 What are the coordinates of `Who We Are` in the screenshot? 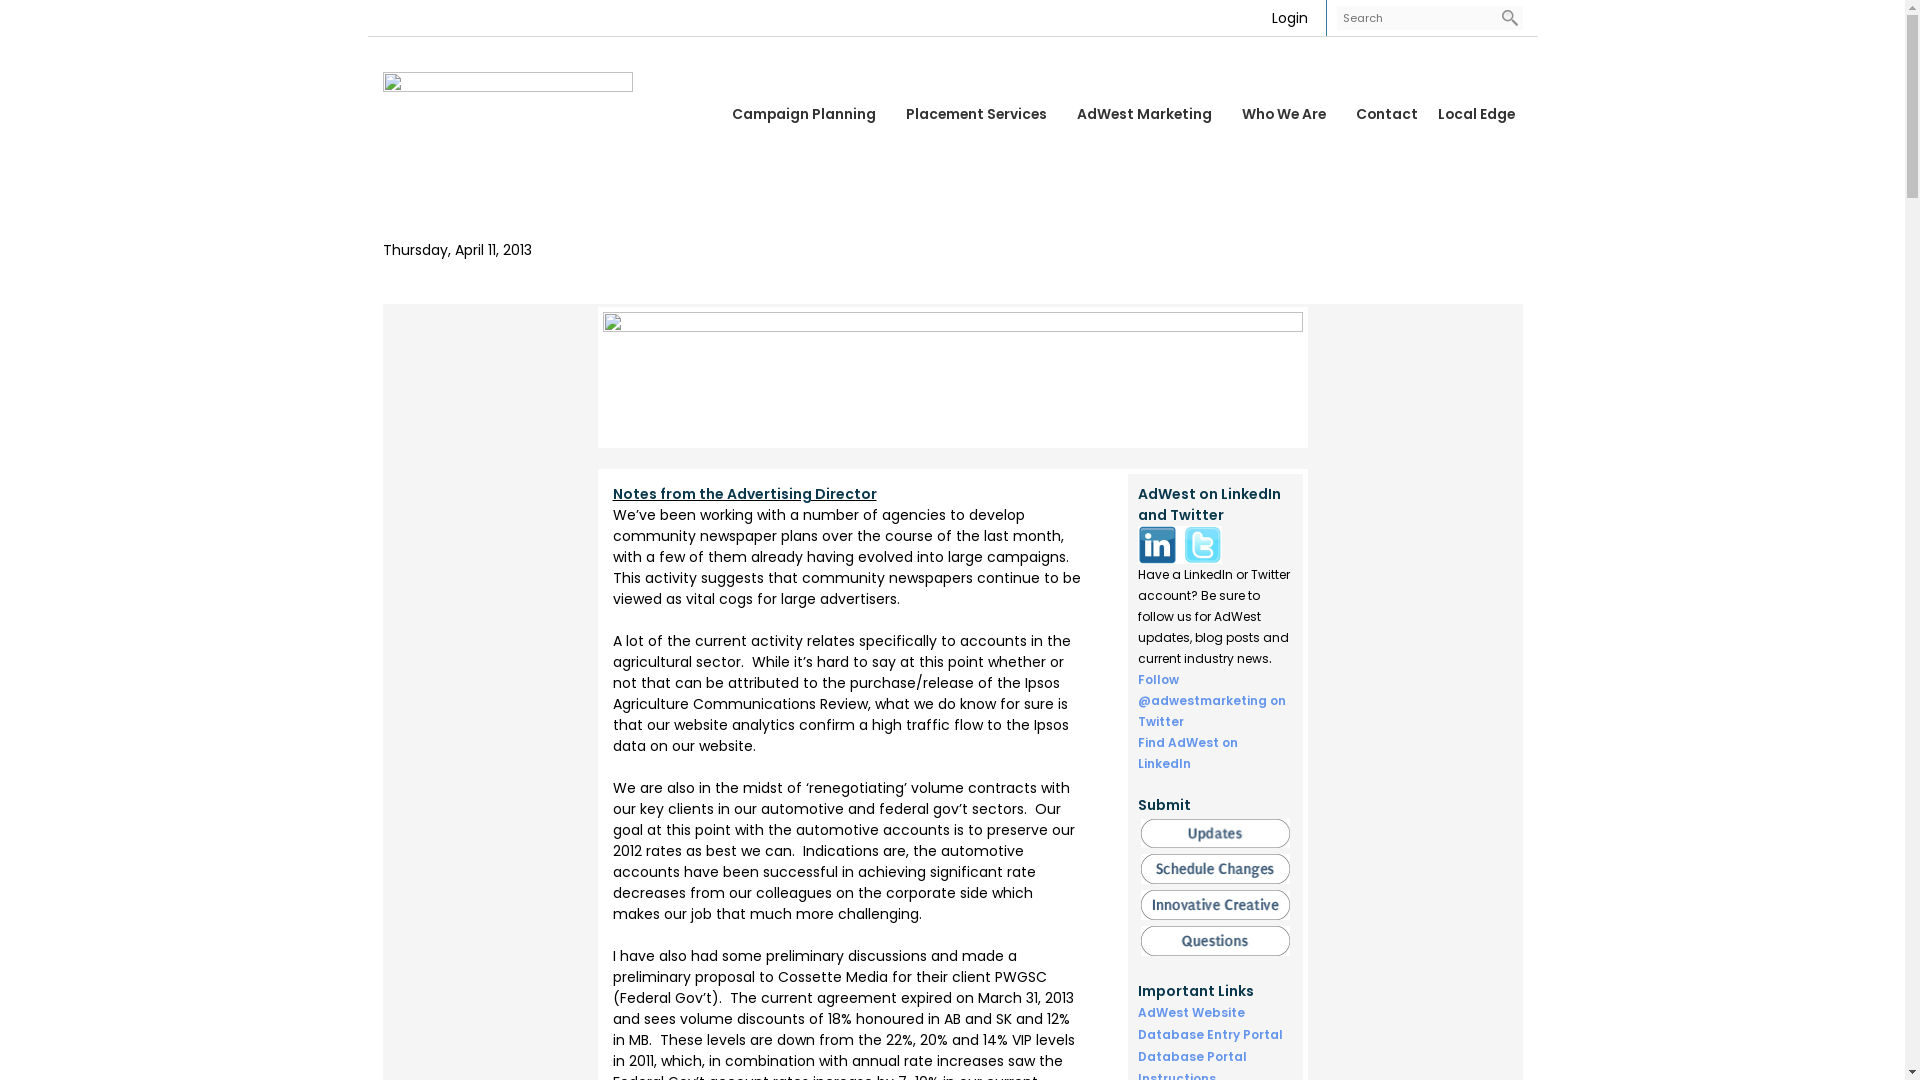 It's located at (1289, 114).